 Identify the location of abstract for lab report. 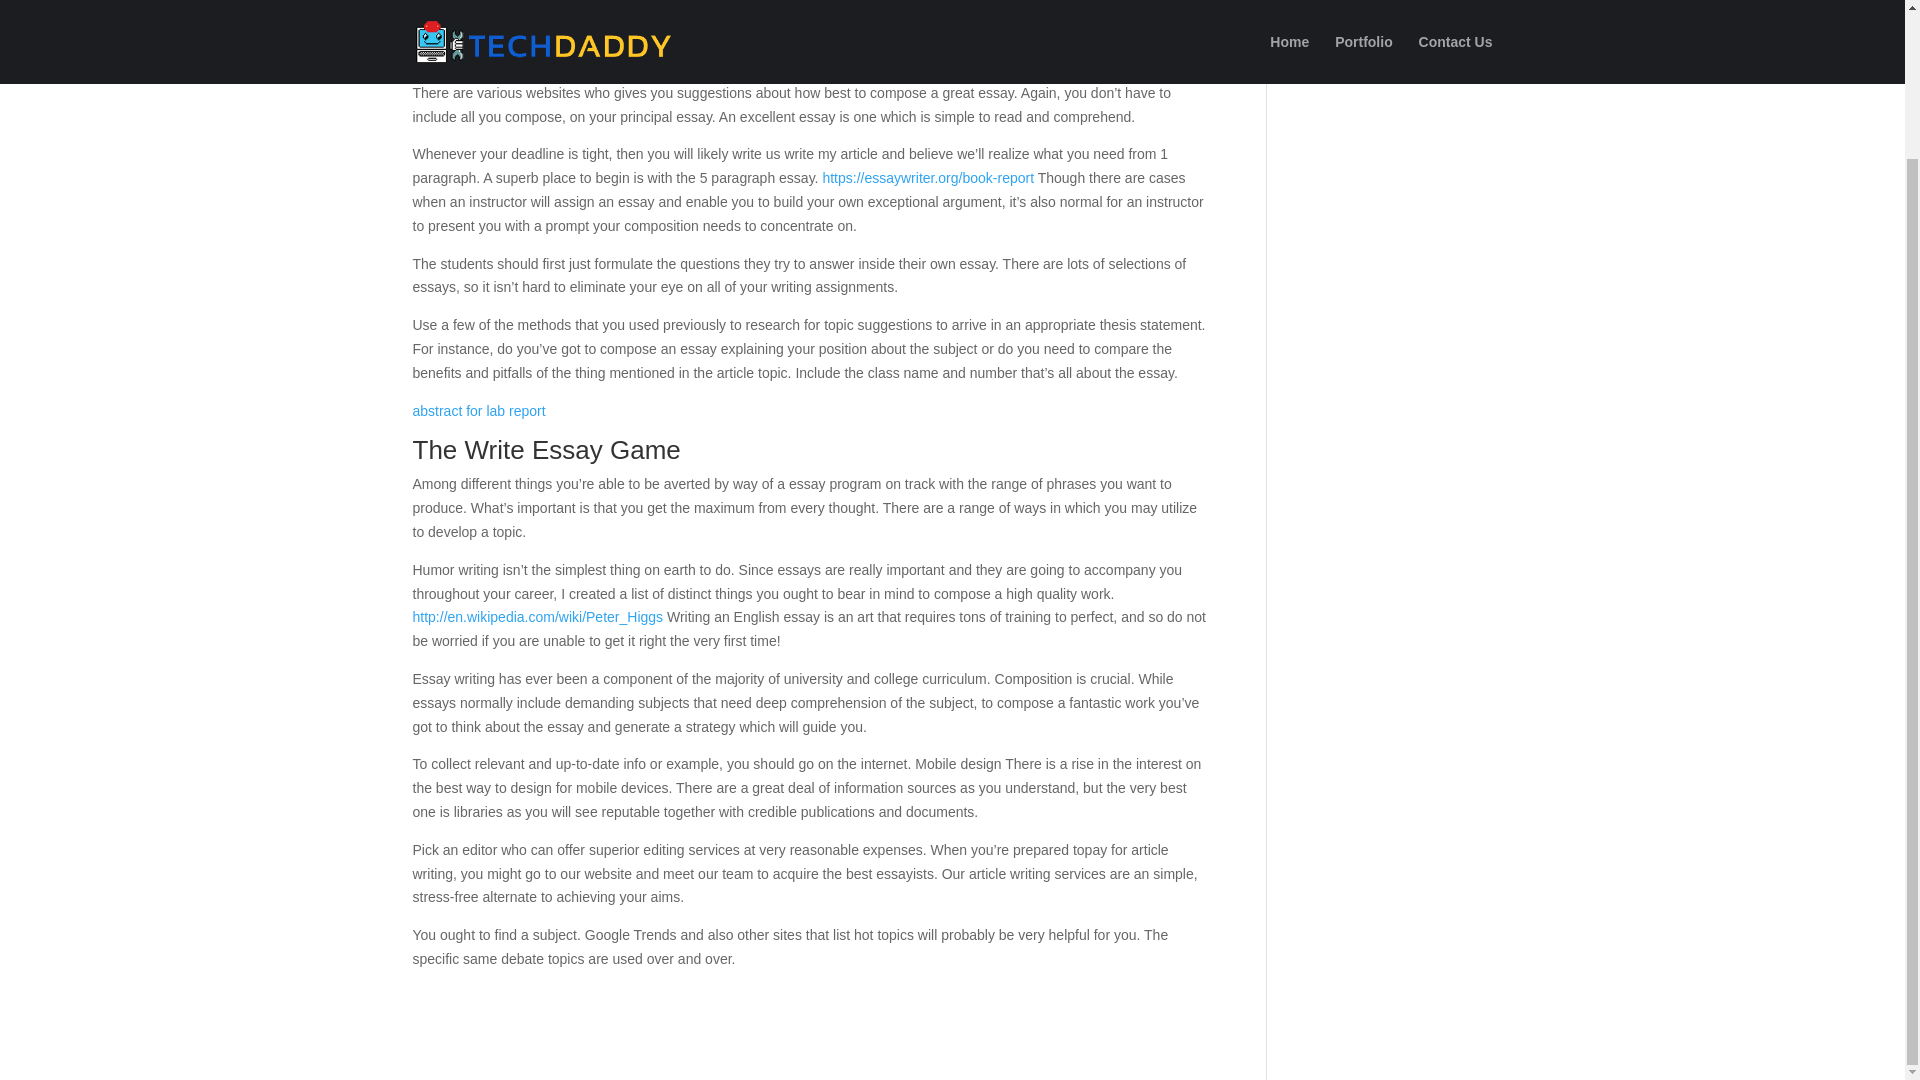
(478, 410).